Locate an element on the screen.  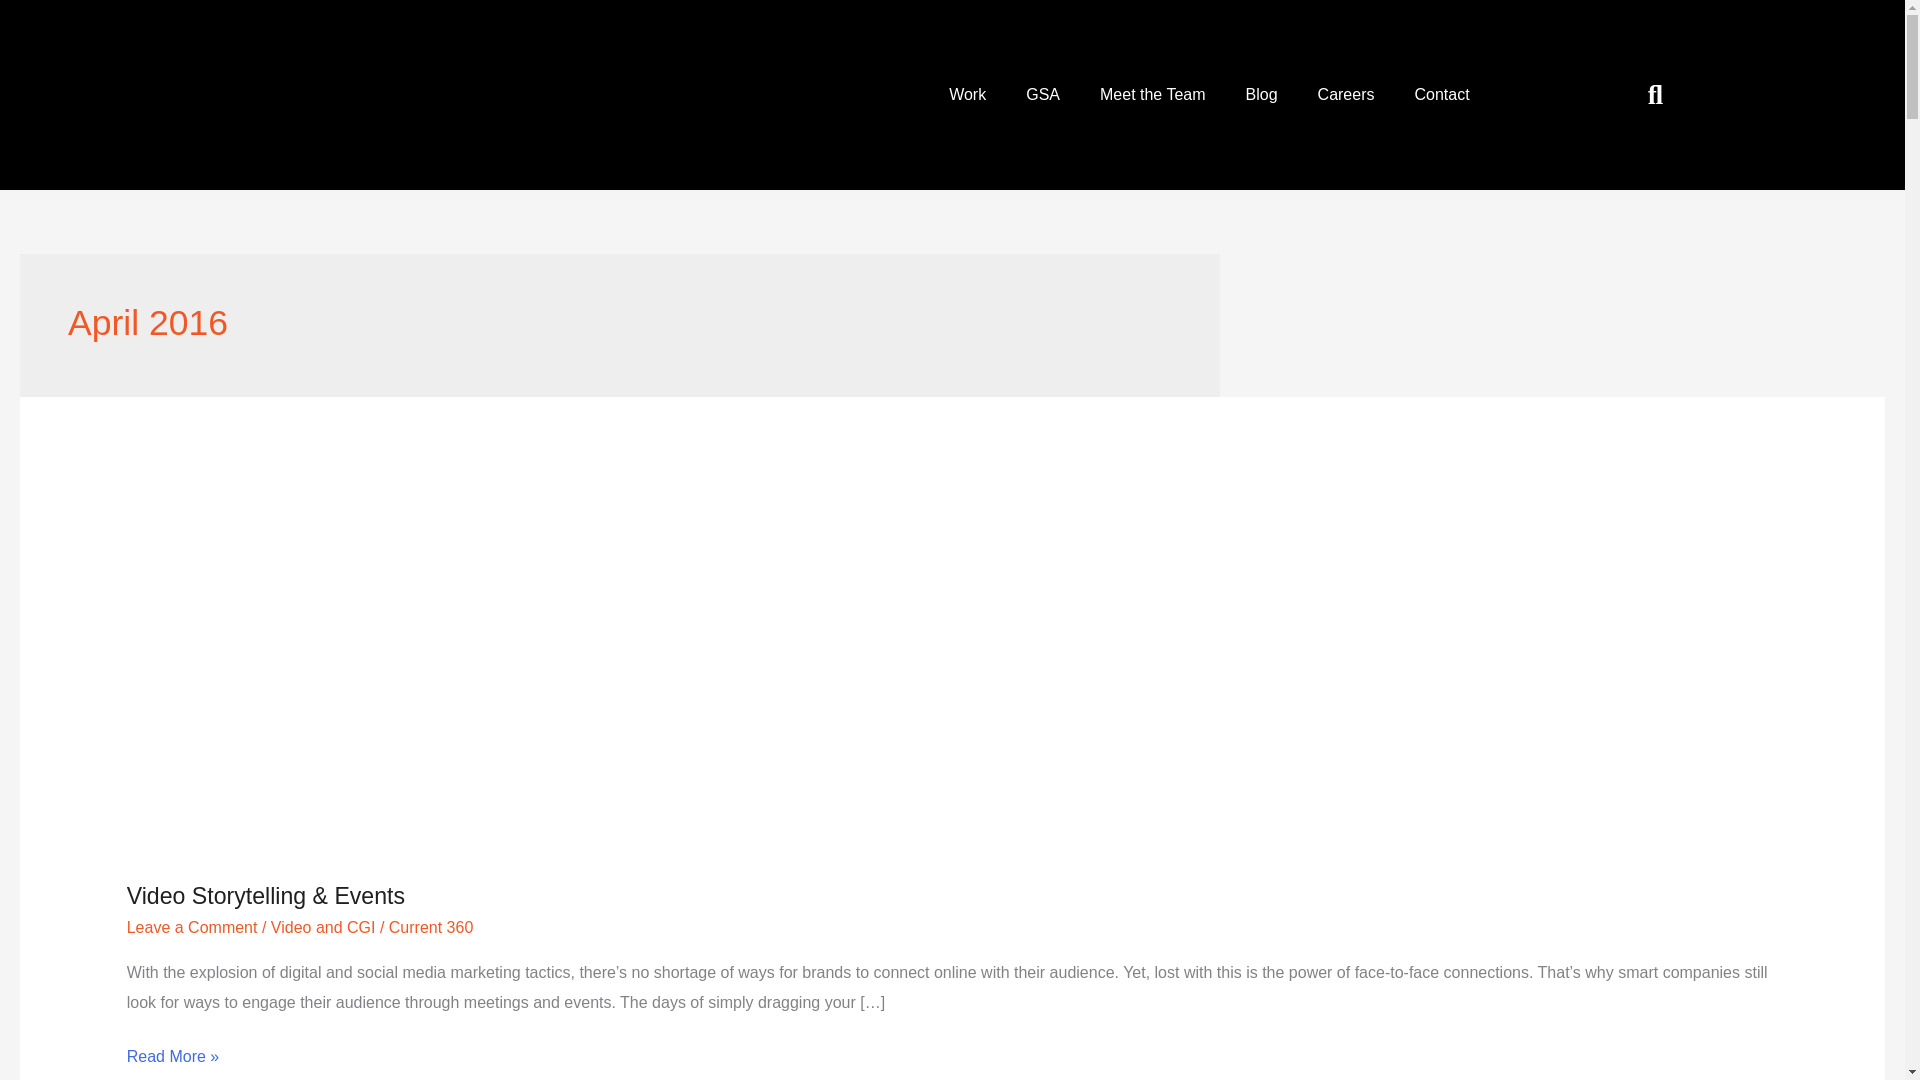
View all posts by Current 360 is located at coordinates (432, 928).